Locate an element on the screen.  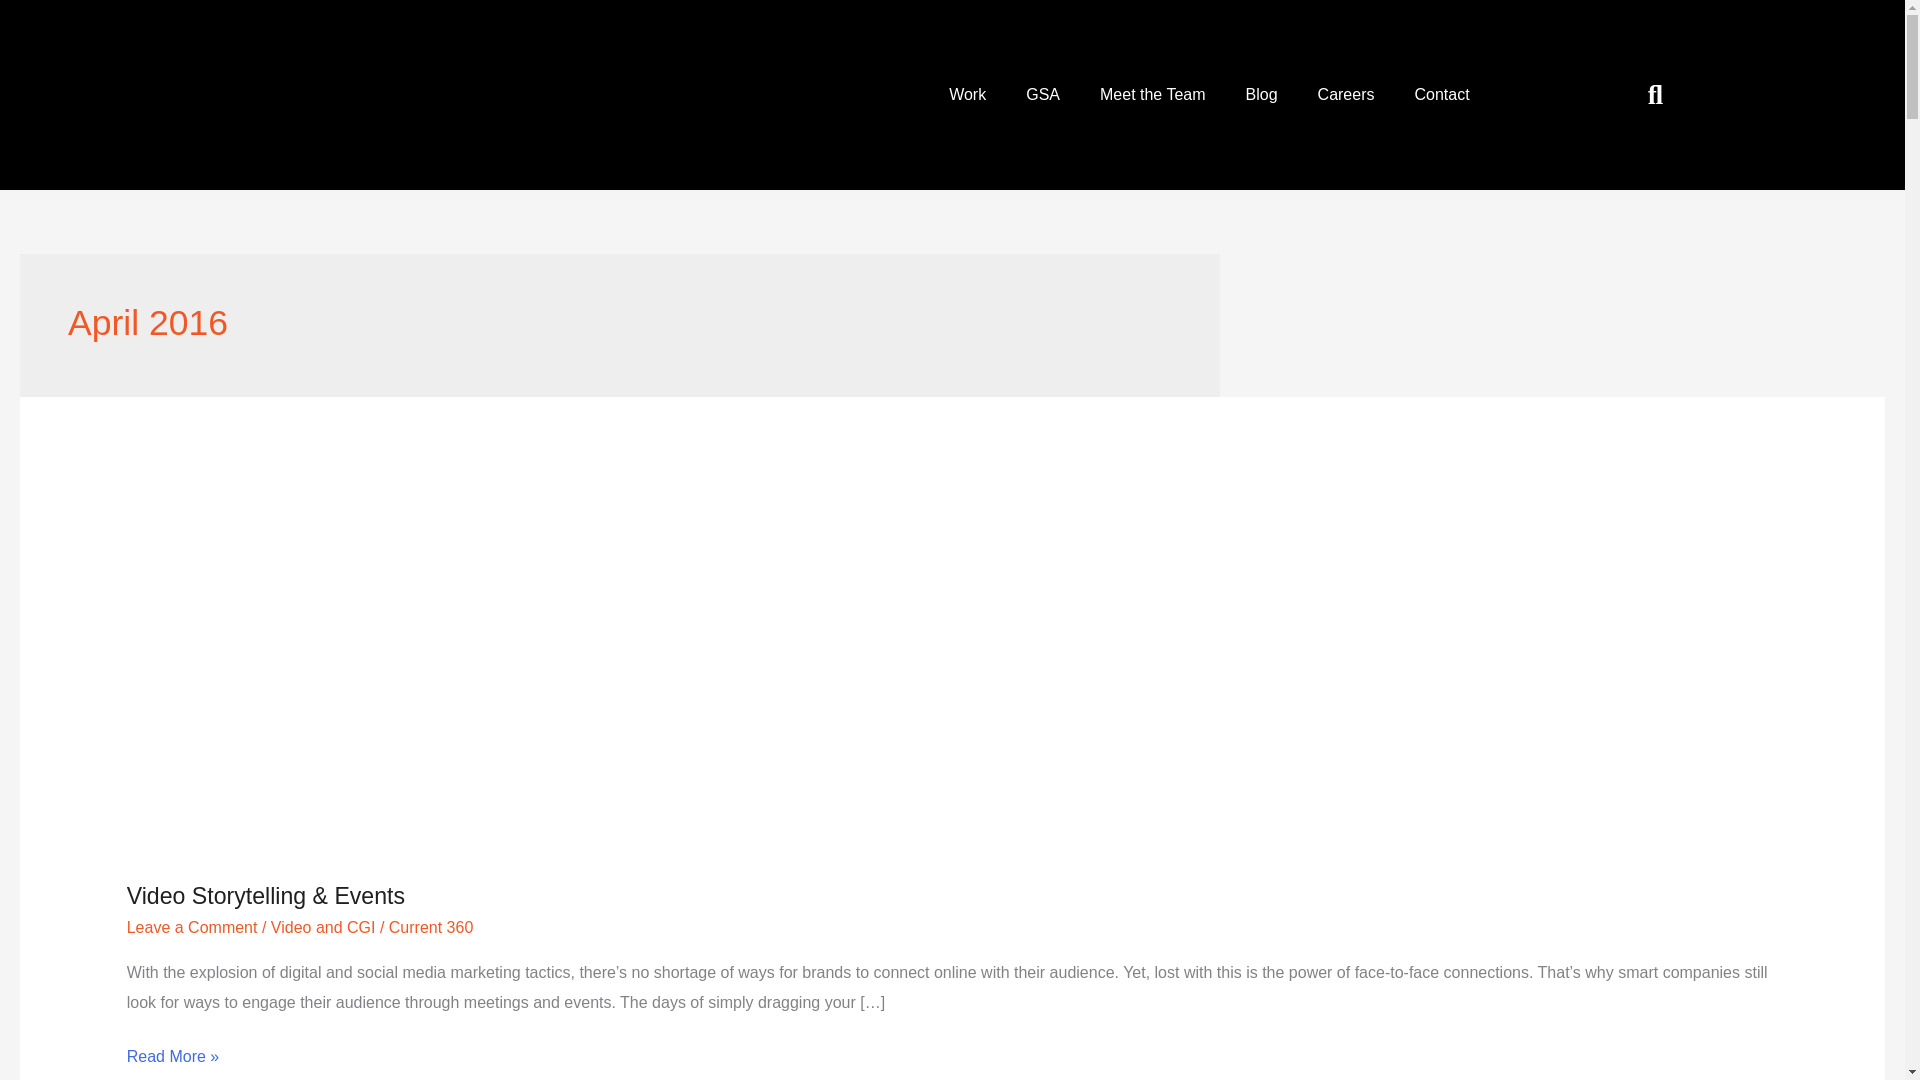
View all posts by Current 360 is located at coordinates (432, 928).